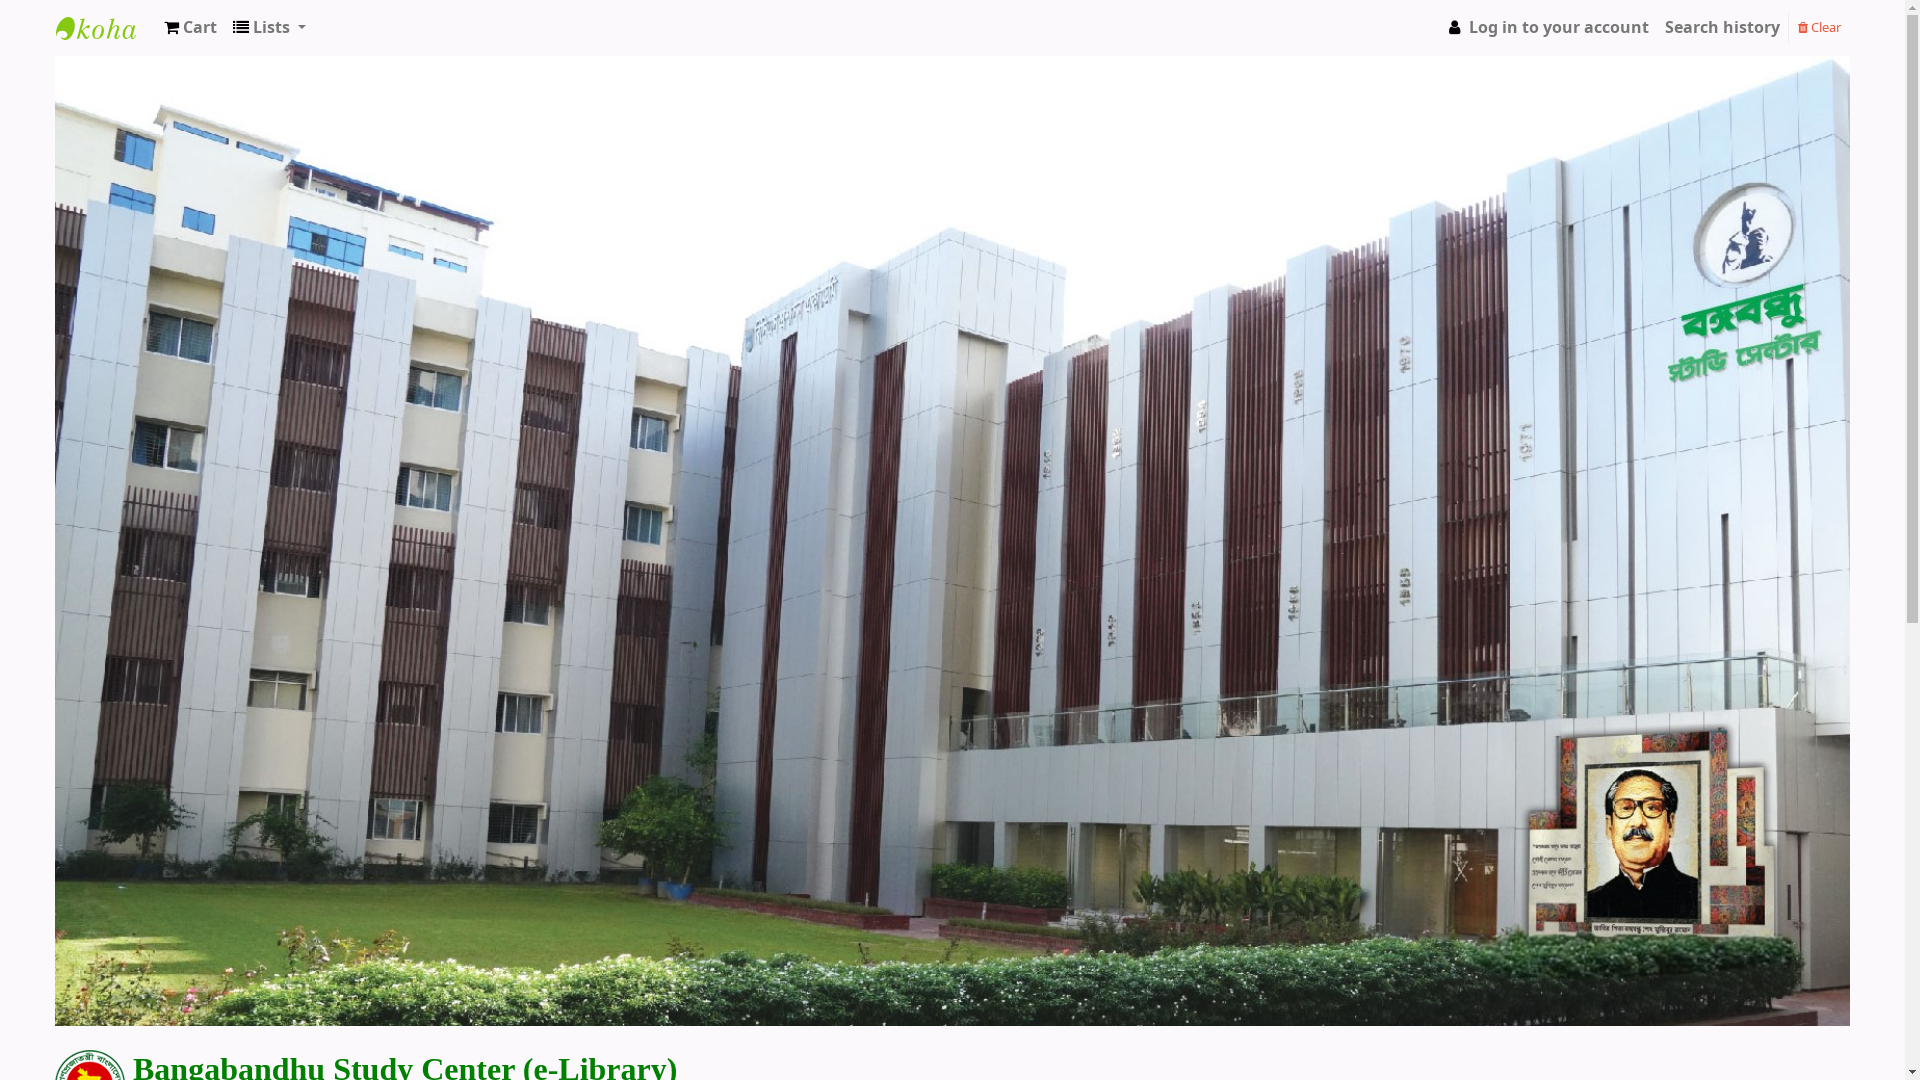 The image size is (1920, 1080). Describe the element at coordinates (190, 28) in the screenshot. I see `Cart` at that location.